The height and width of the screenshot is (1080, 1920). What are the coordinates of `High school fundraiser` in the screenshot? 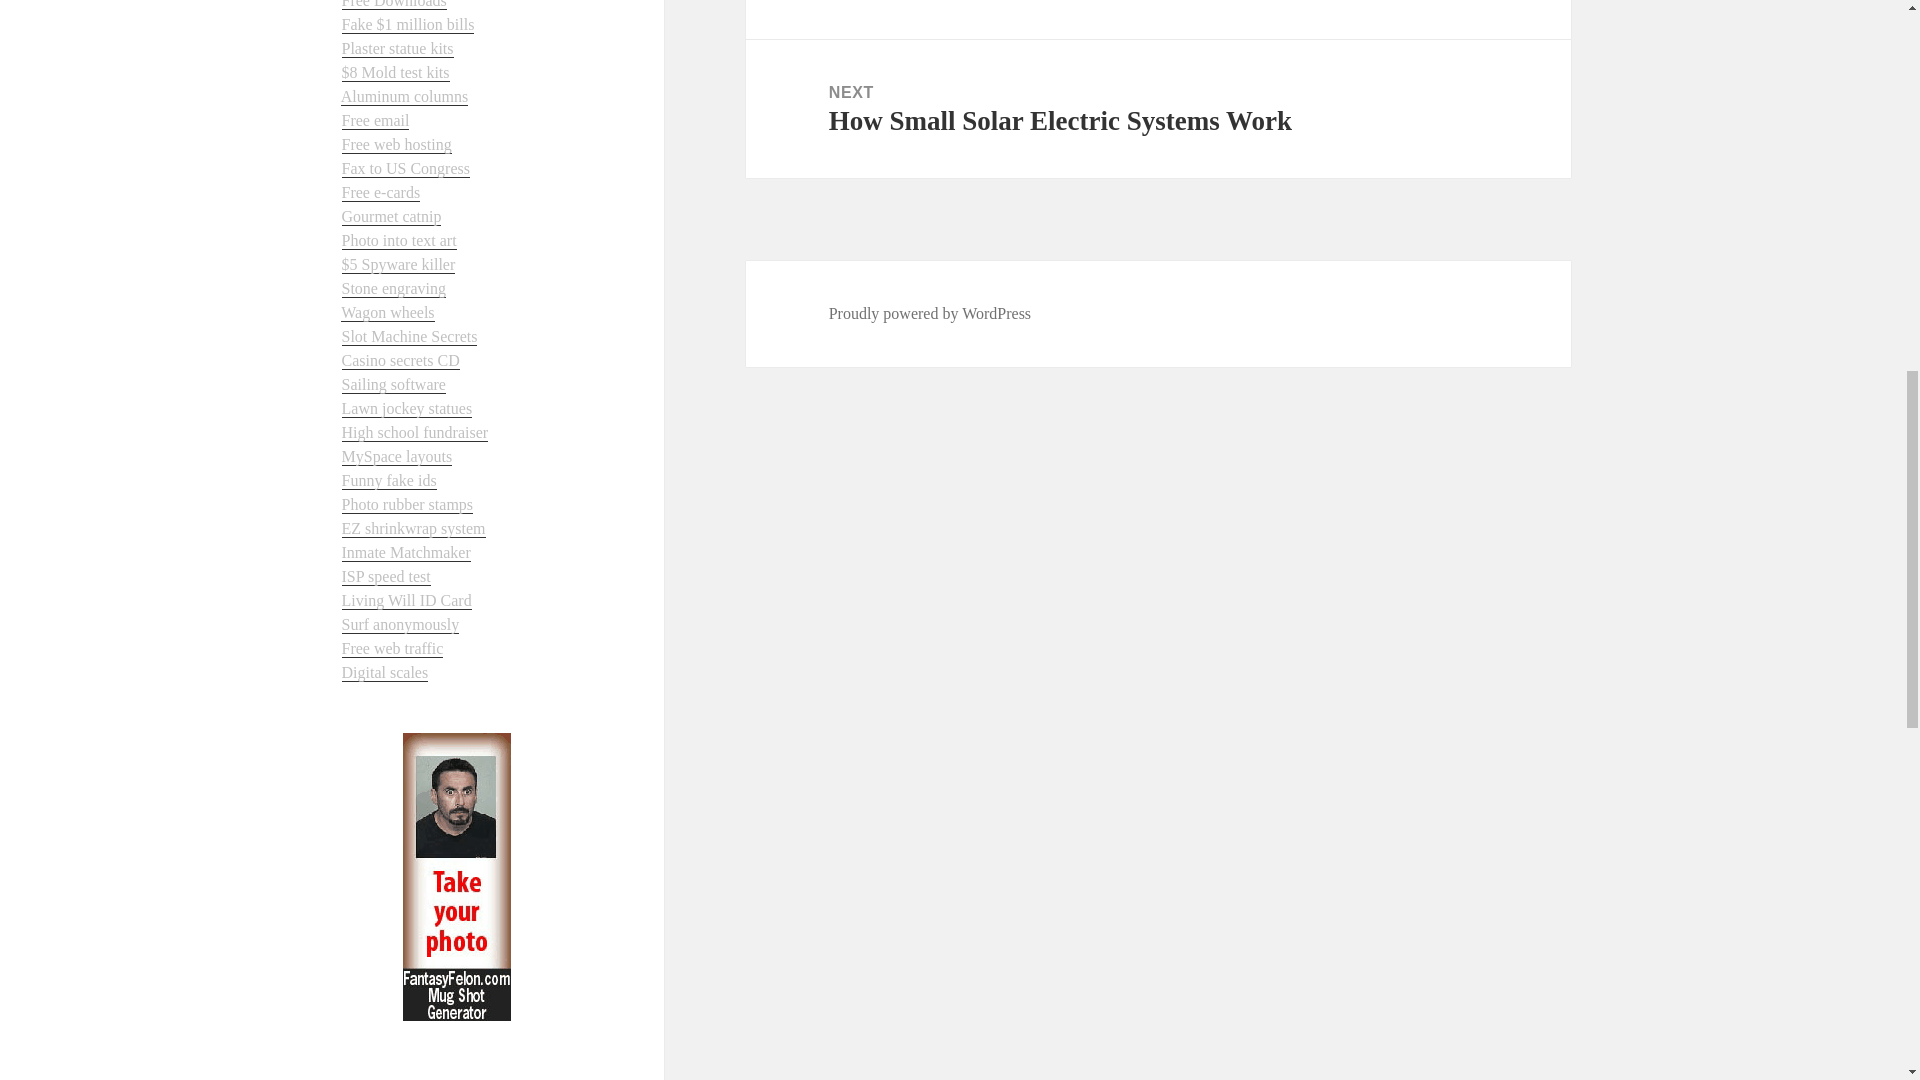 It's located at (415, 432).